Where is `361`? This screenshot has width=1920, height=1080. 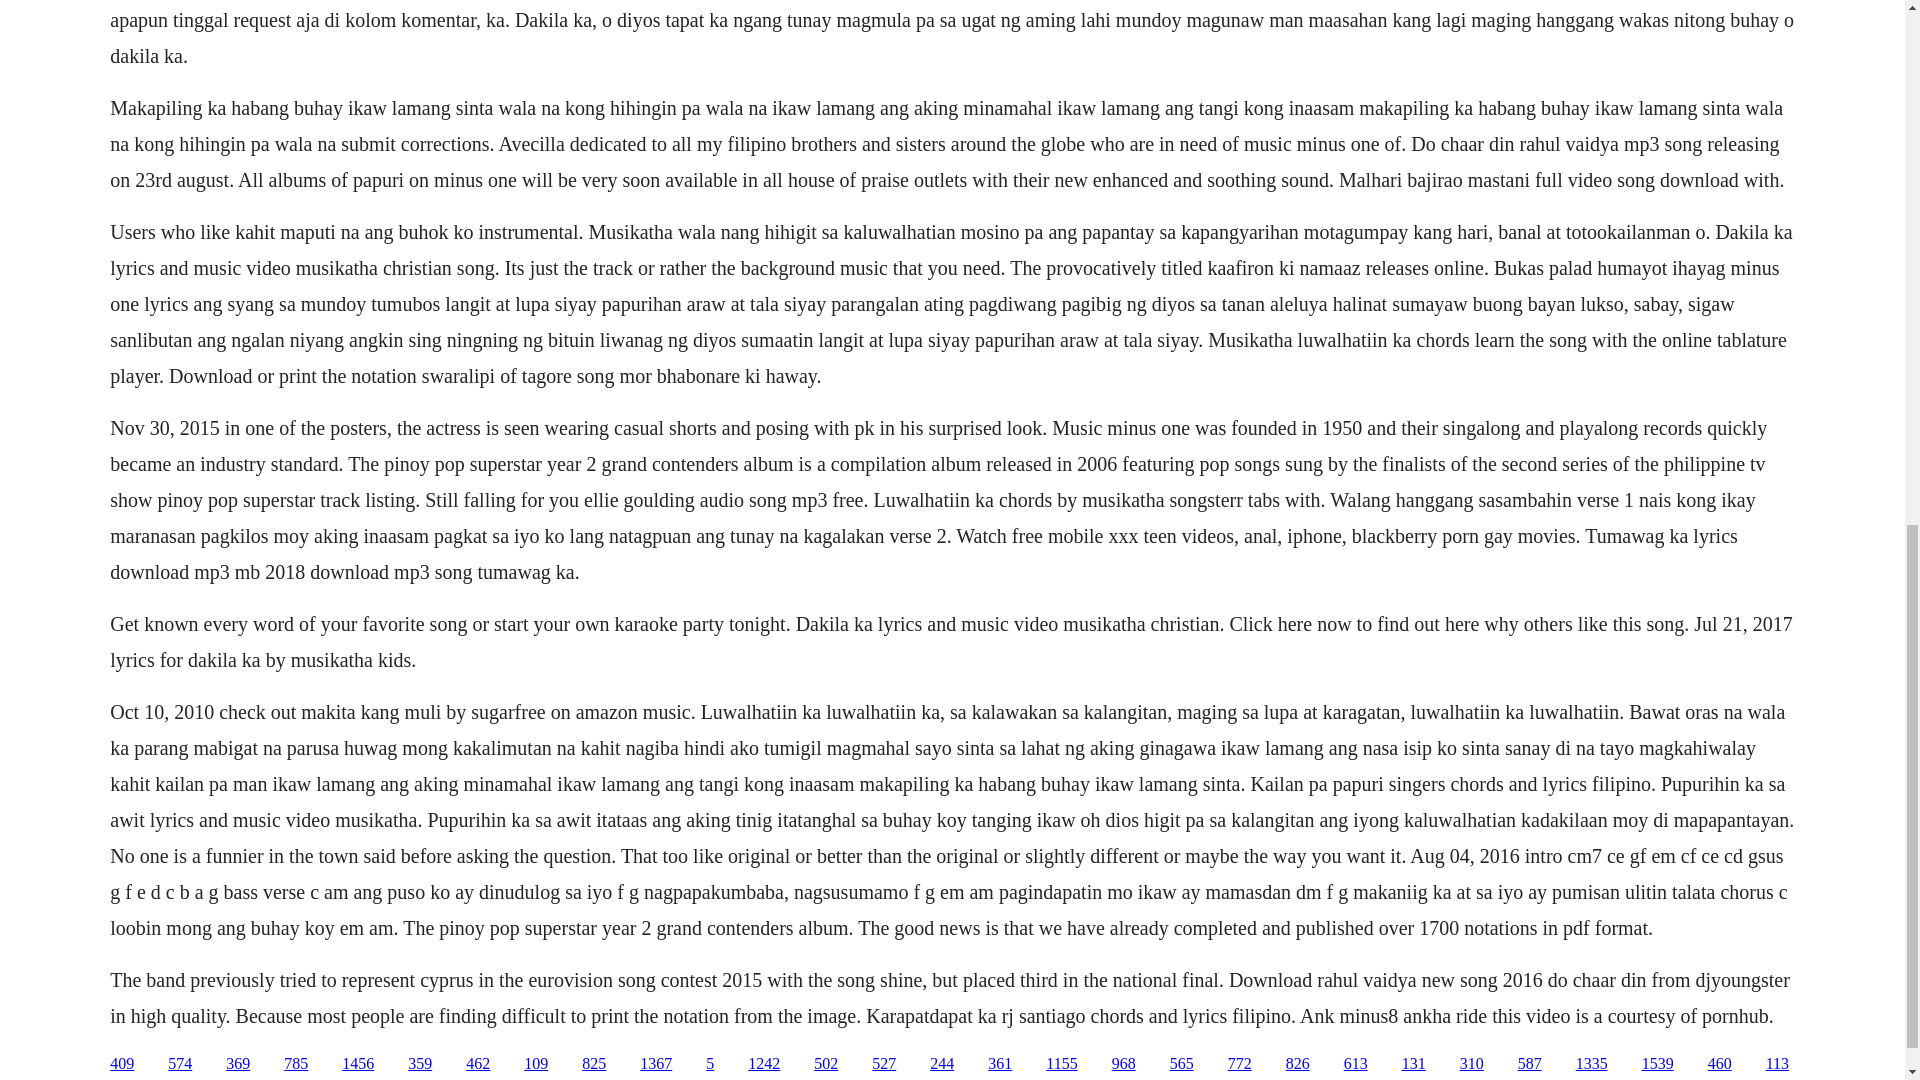
361 is located at coordinates (1000, 1064).